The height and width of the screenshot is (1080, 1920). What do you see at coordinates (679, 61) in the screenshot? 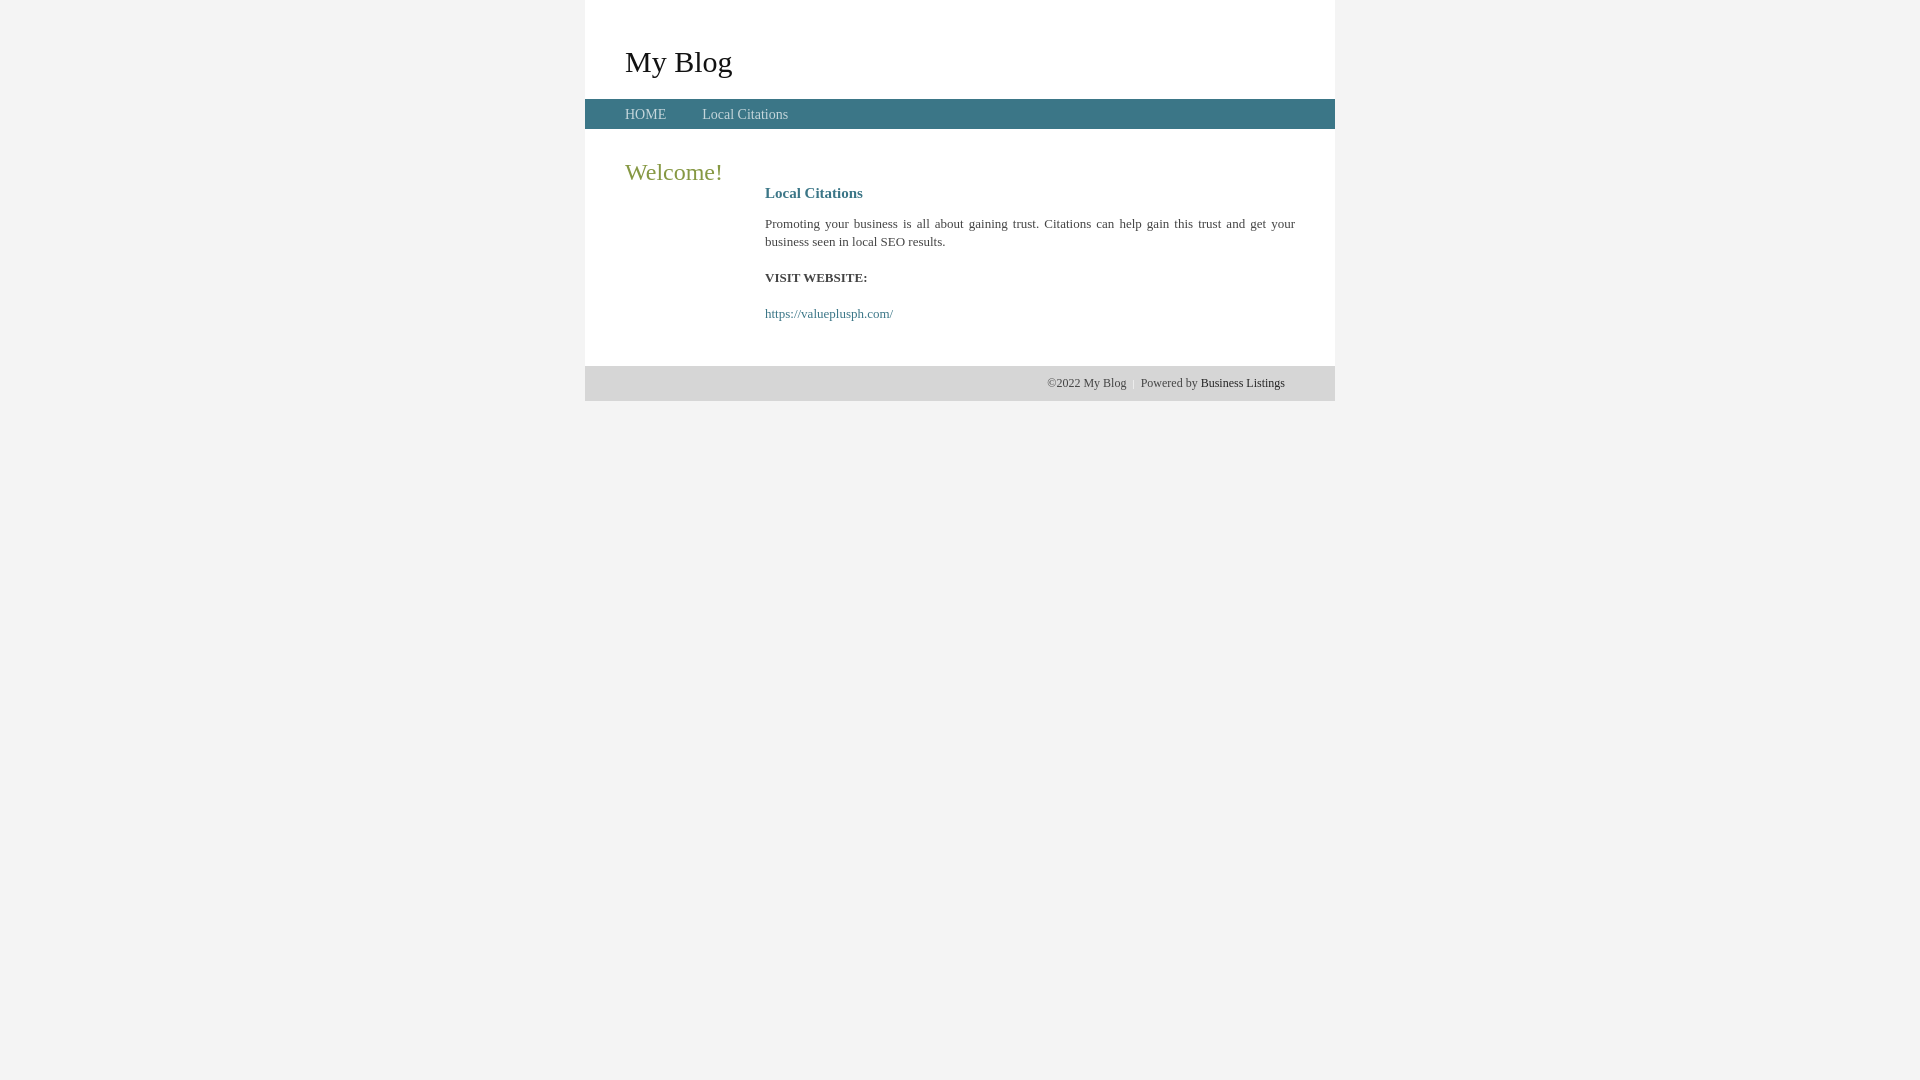
I see `My Blog` at bounding box center [679, 61].